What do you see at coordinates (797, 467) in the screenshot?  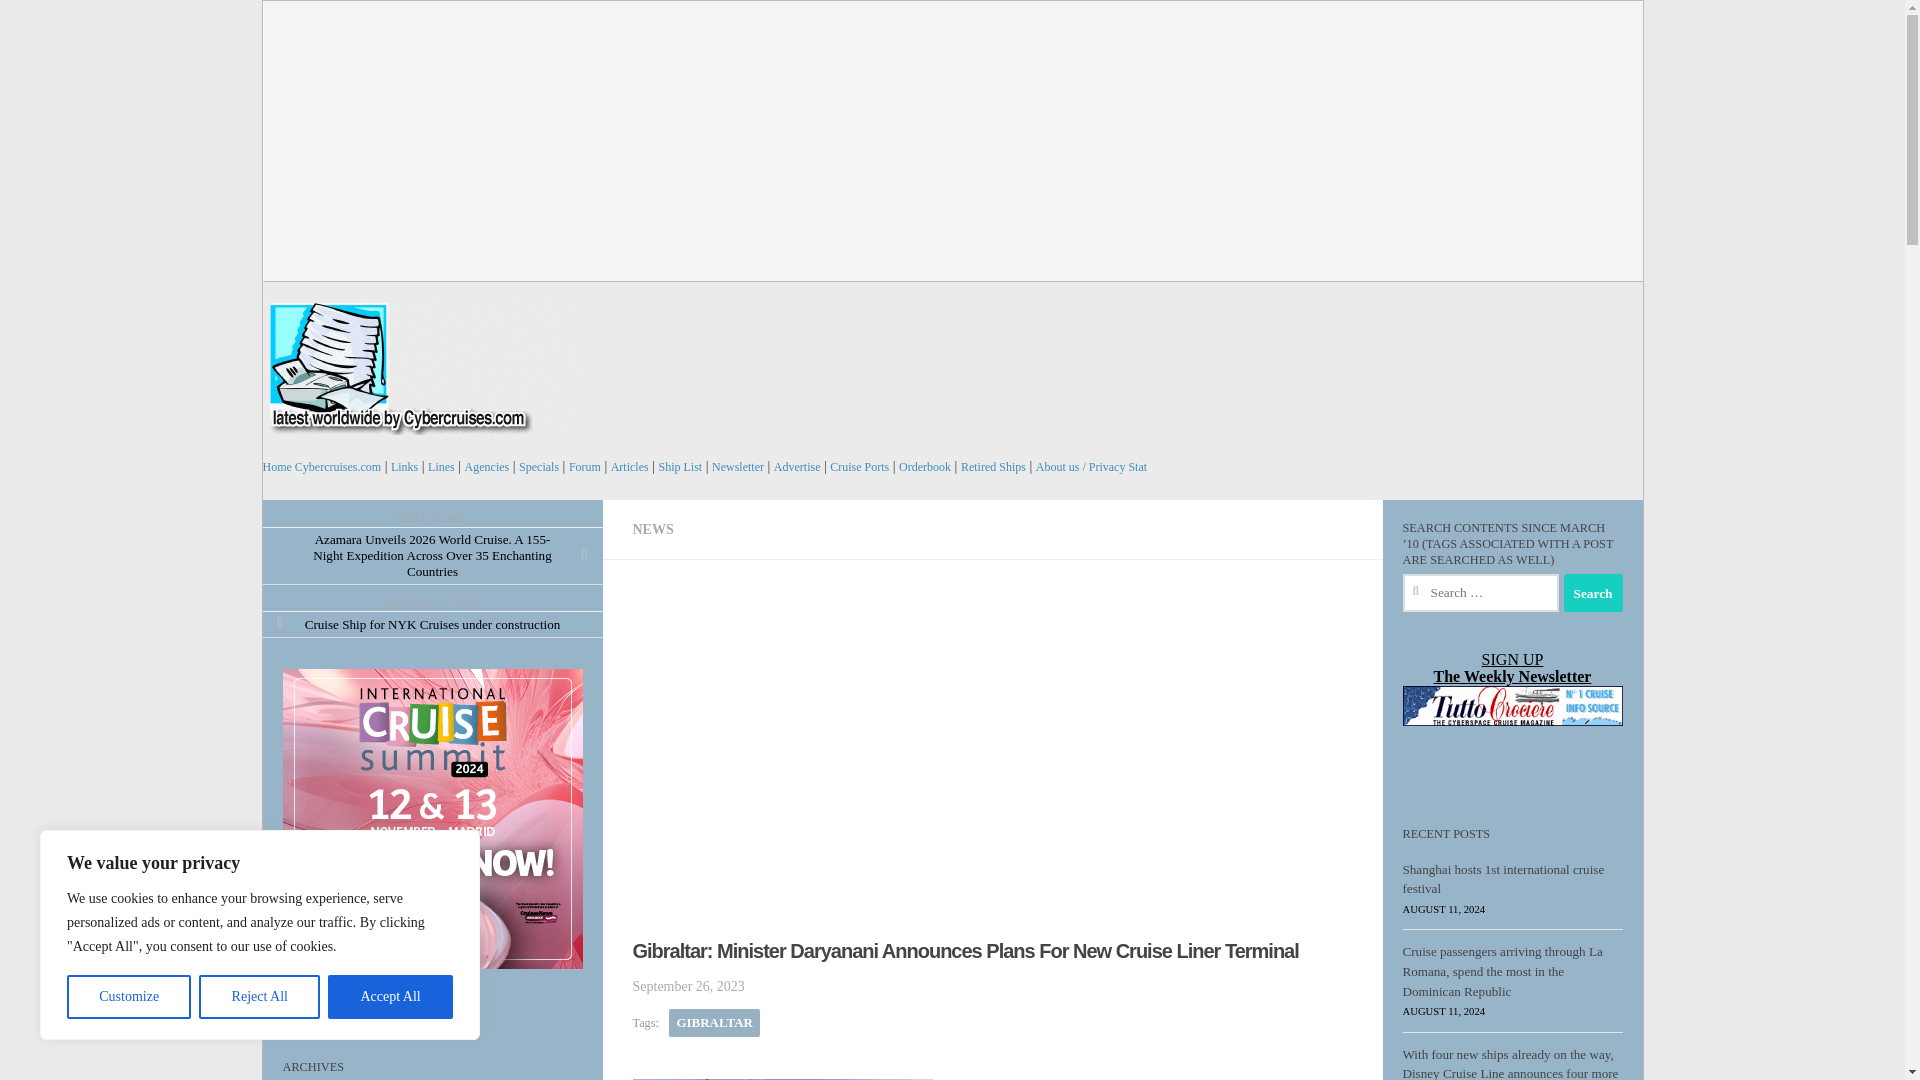 I see `Advertise` at bounding box center [797, 467].